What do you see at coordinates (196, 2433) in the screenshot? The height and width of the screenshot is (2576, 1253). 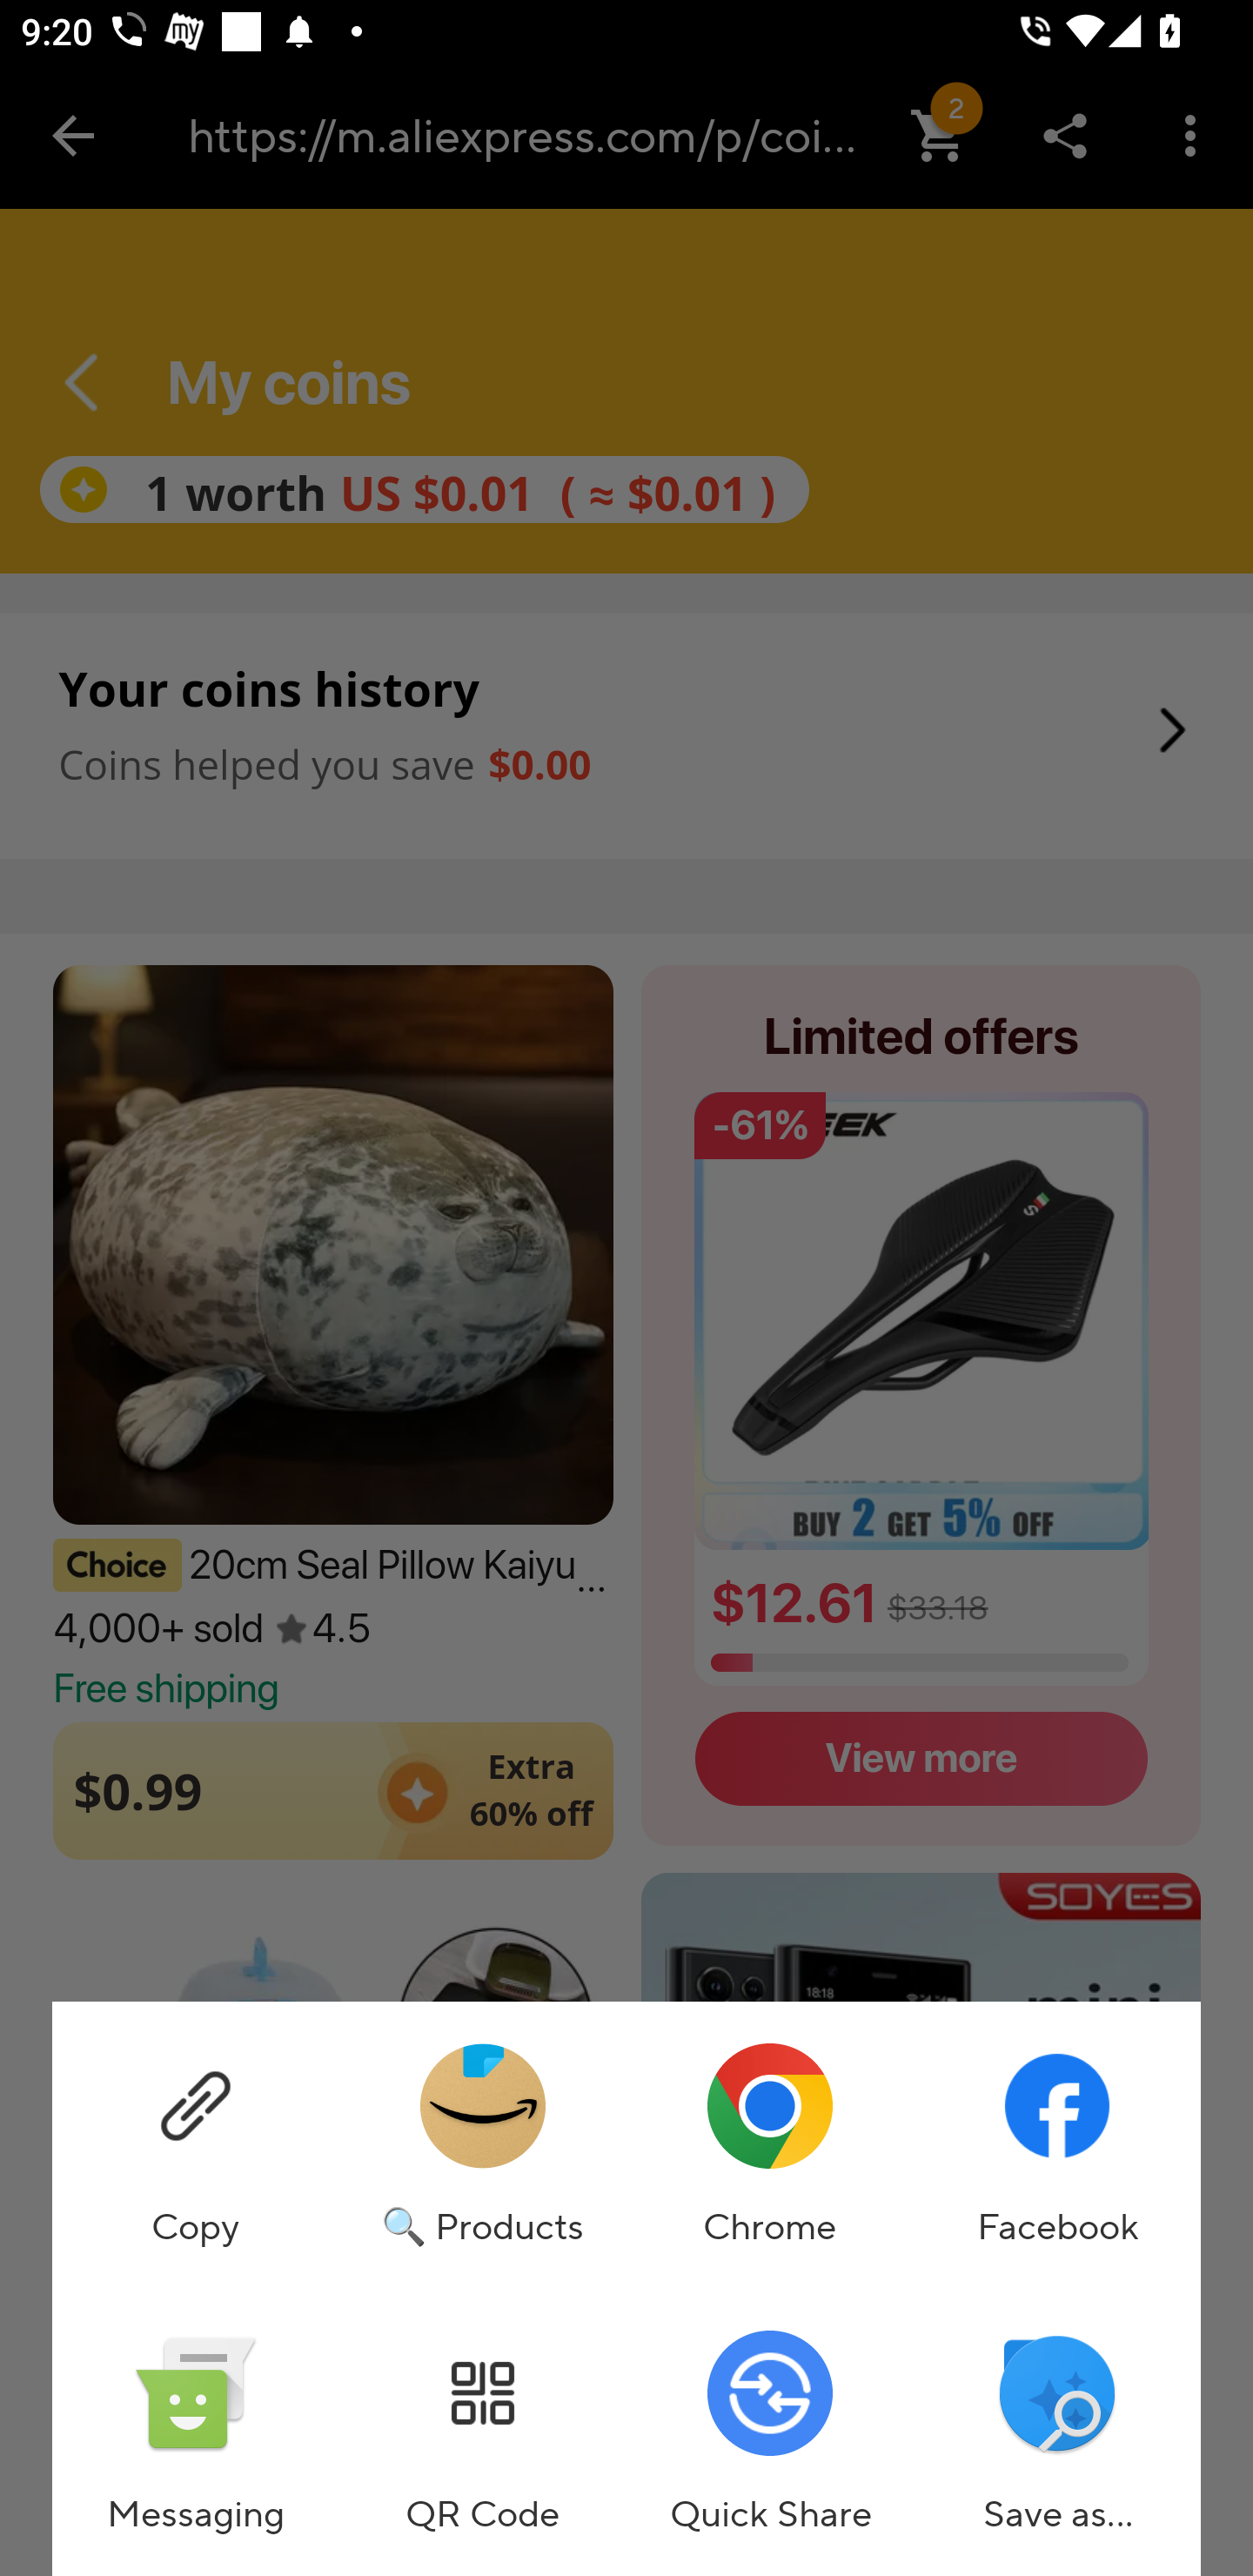 I see `Messaging` at bounding box center [196, 2433].